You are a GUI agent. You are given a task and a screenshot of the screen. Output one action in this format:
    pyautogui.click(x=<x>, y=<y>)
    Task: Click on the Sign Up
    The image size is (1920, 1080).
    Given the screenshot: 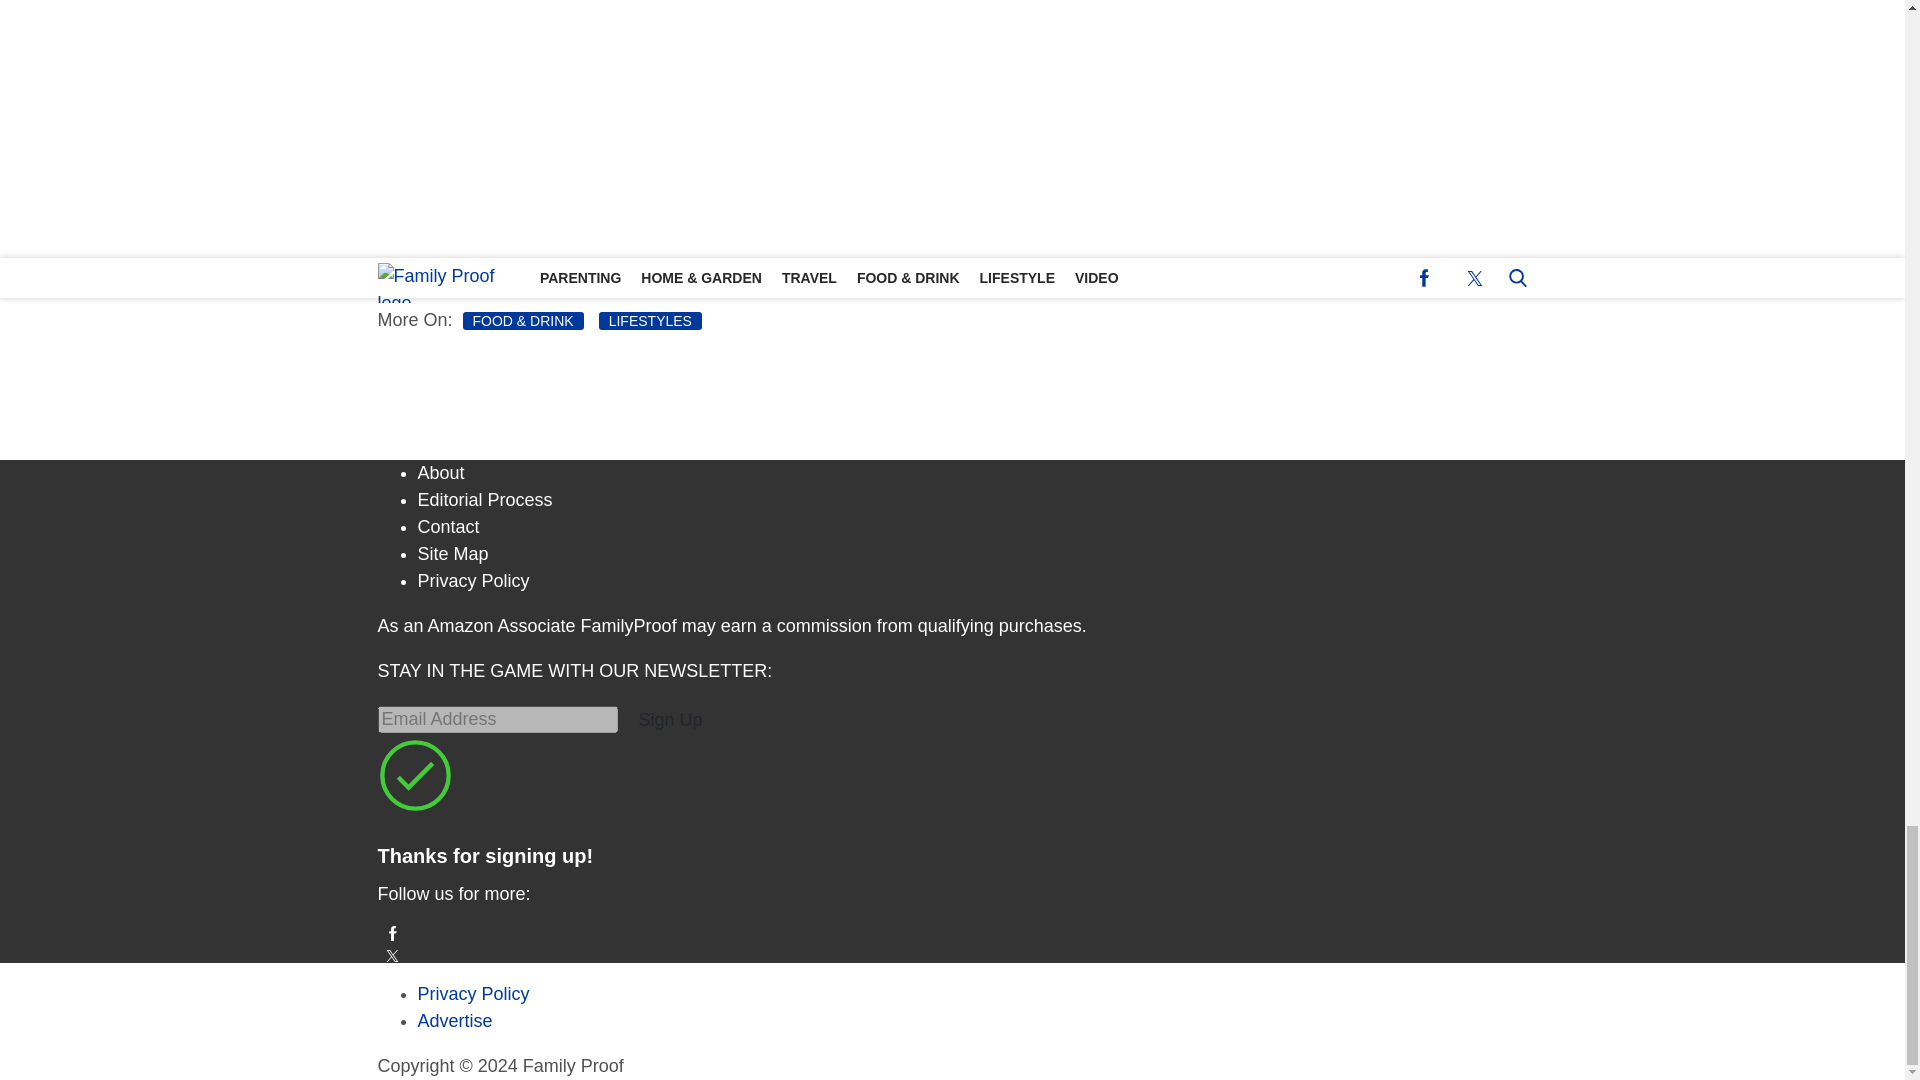 What is the action you would take?
    pyautogui.click(x=670, y=720)
    